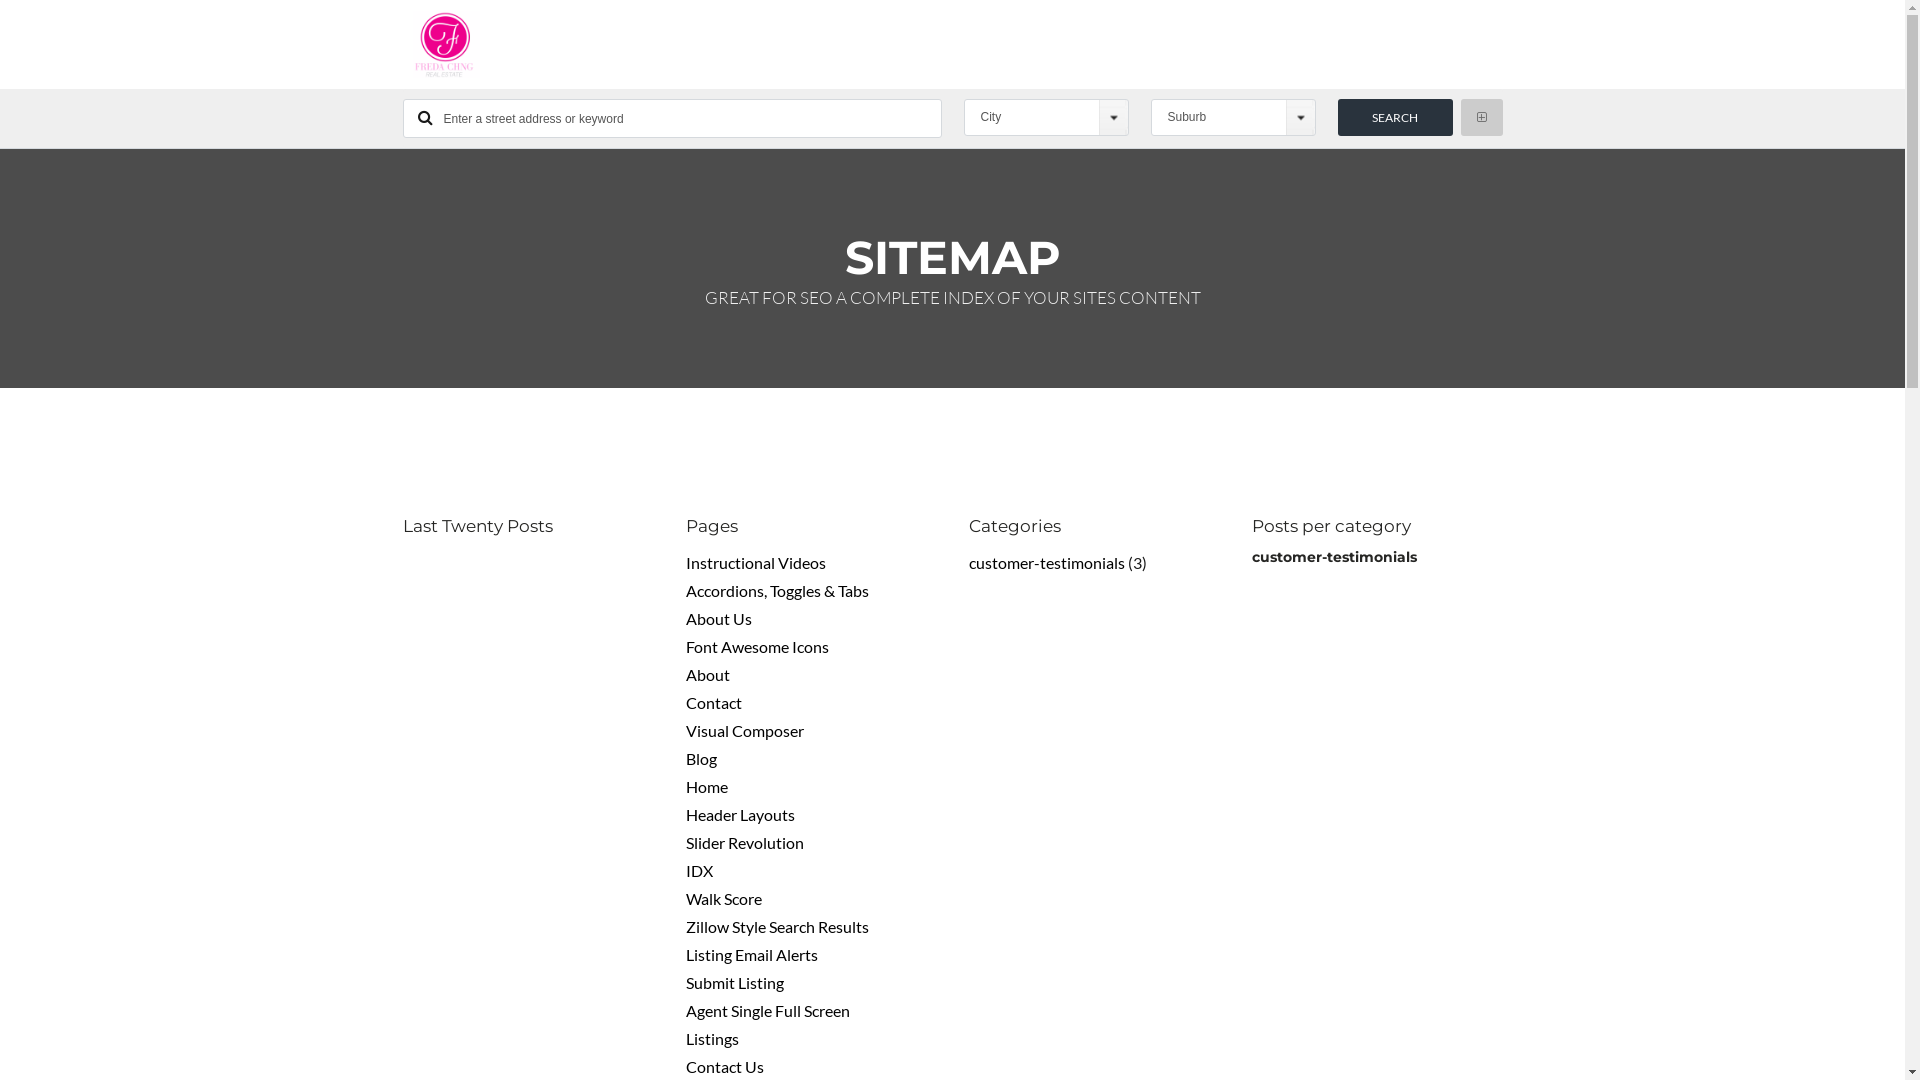 The height and width of the screenshot is (1080, 1920). What do you see at coordinates (707, 786) in the screenshot?
I see `Home` at bounding box center [707, 786].